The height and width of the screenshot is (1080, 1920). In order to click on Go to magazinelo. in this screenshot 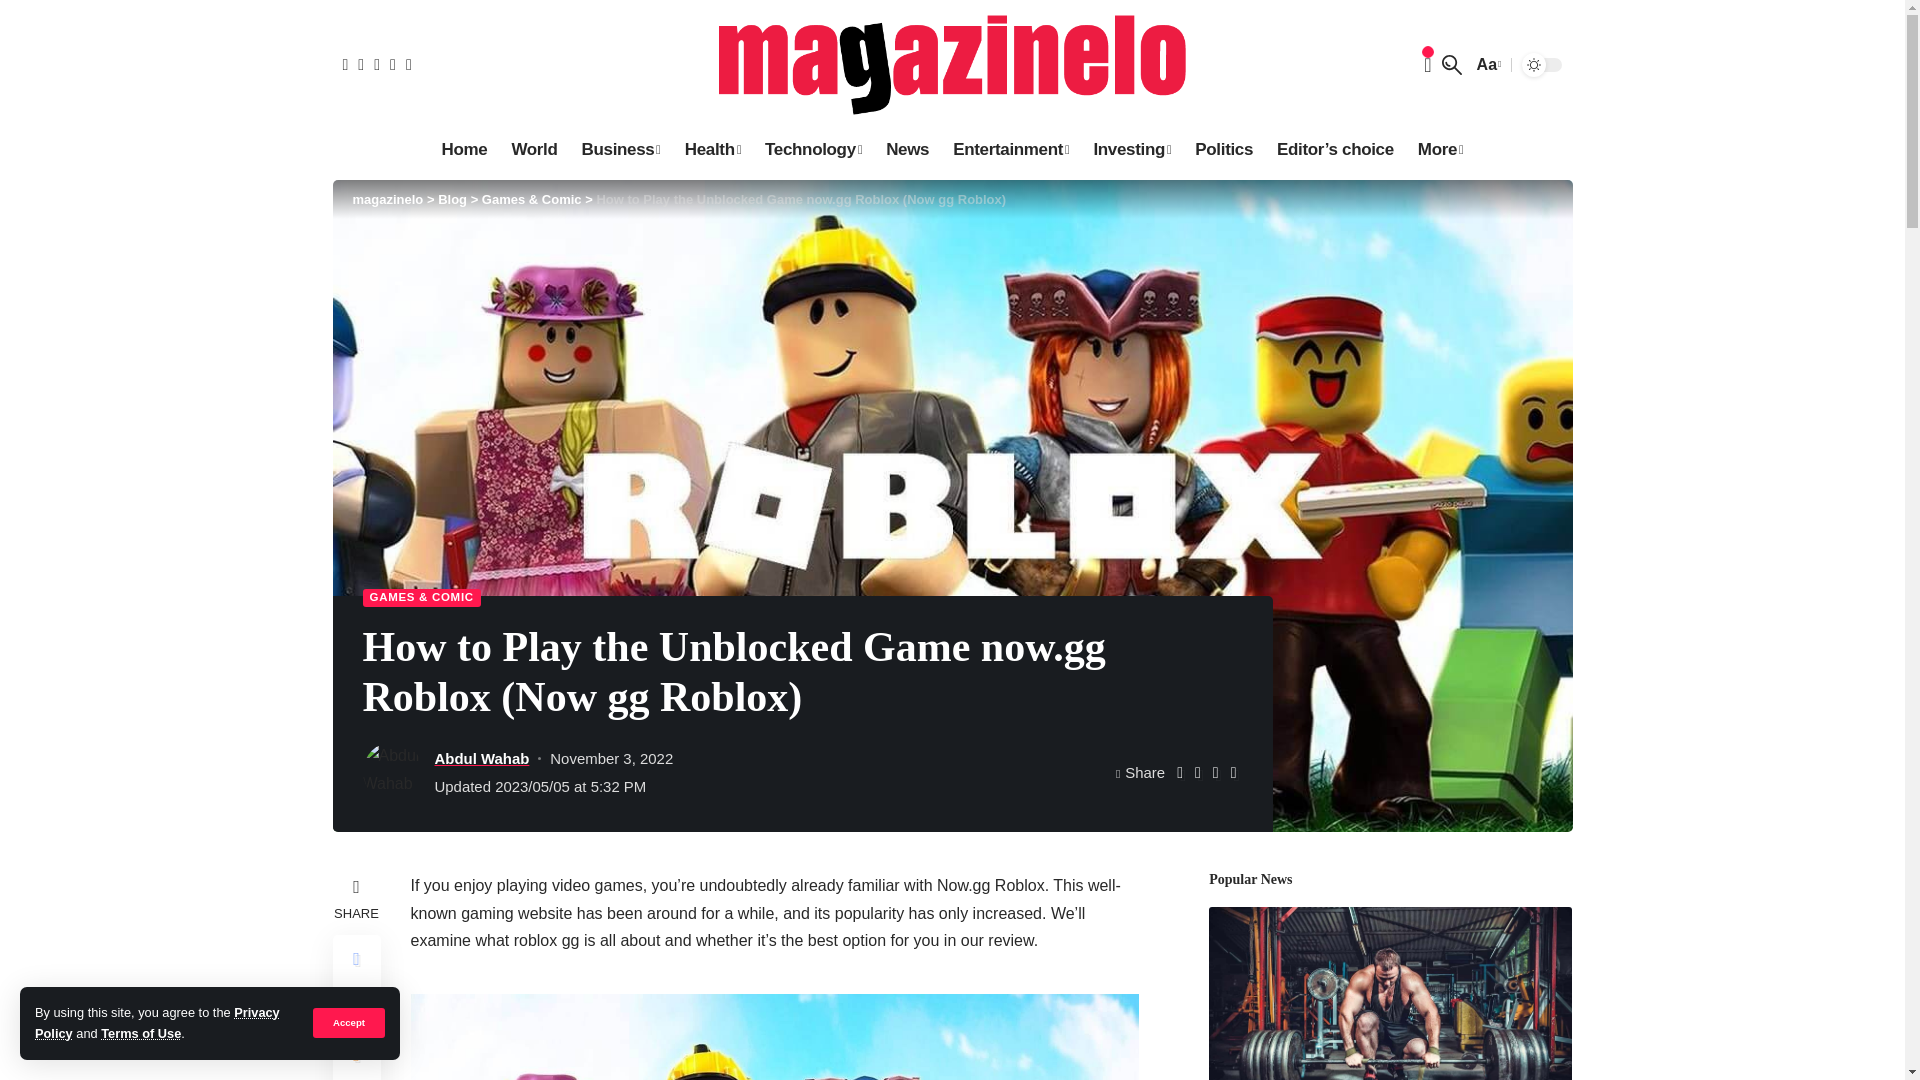, I will do `click(386, 200)`.